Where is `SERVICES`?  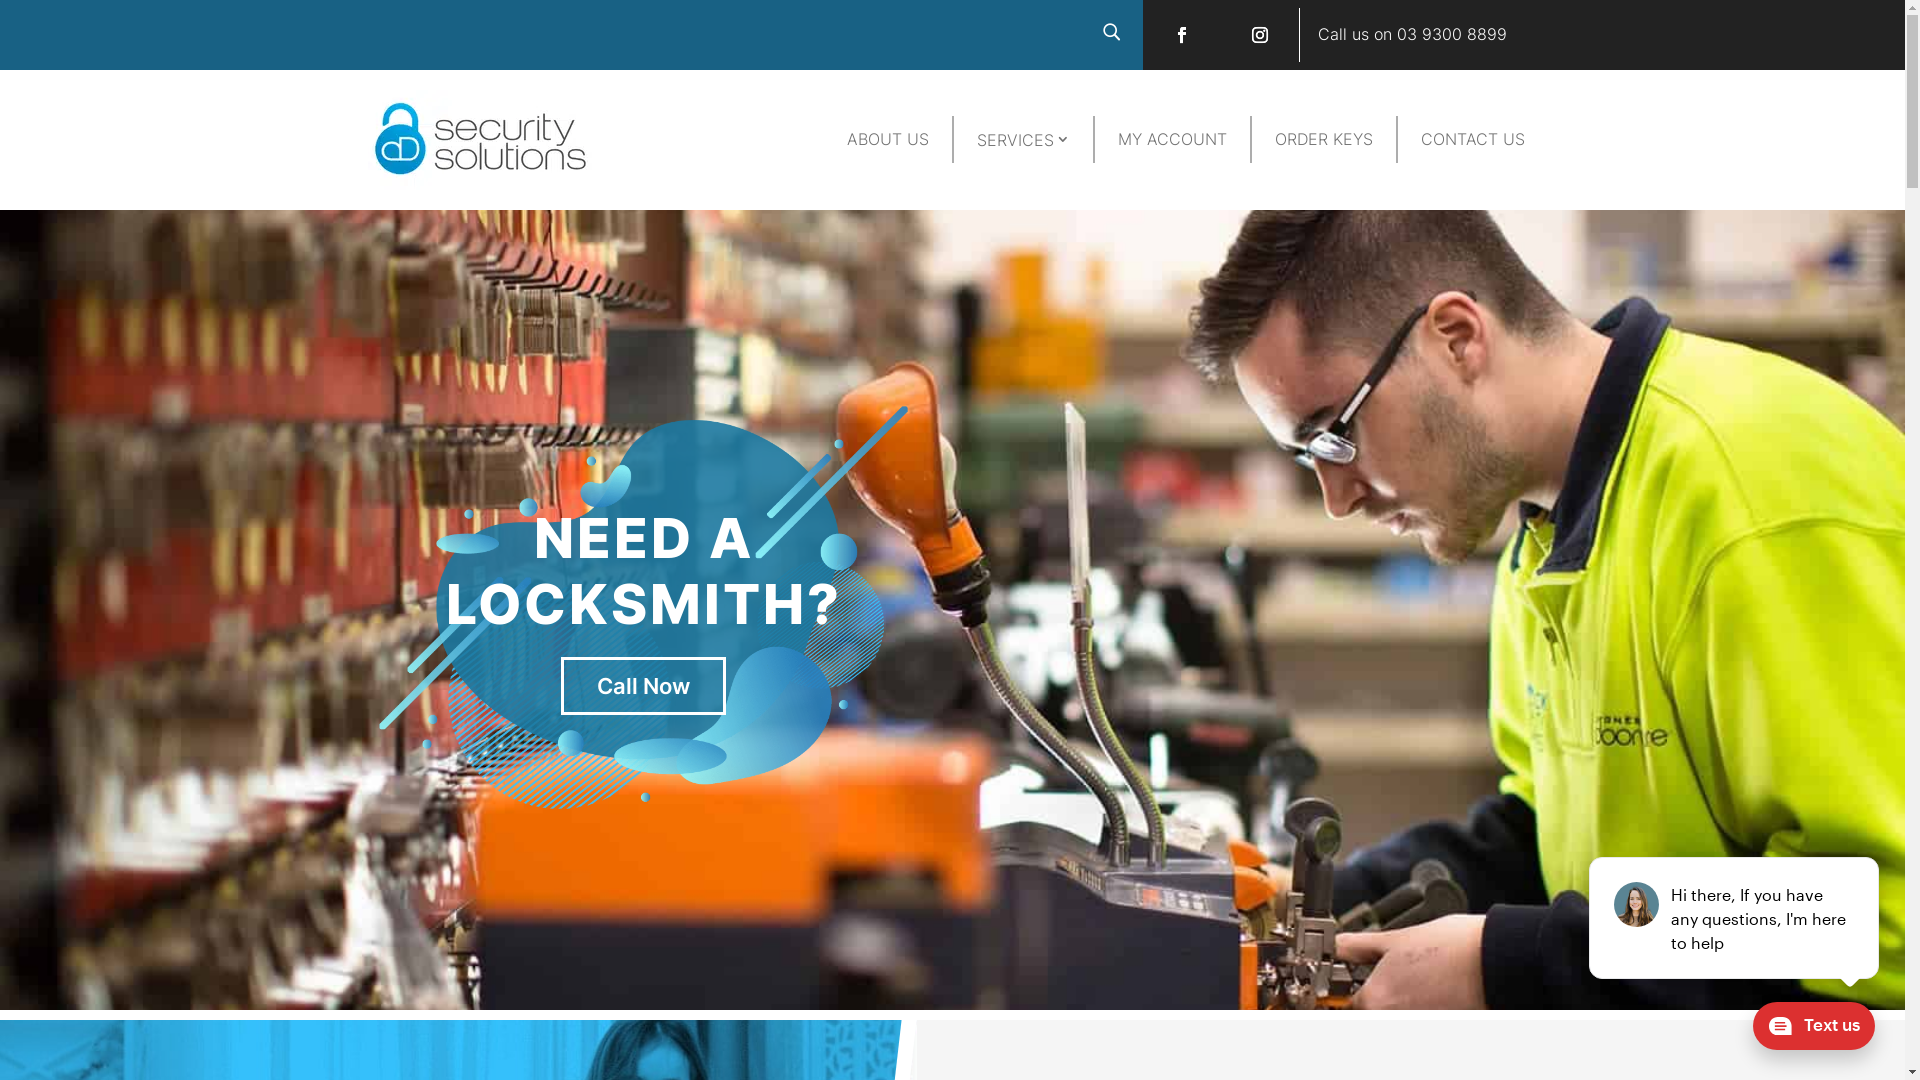 SERVICES is located at coordinates (1024, 140).